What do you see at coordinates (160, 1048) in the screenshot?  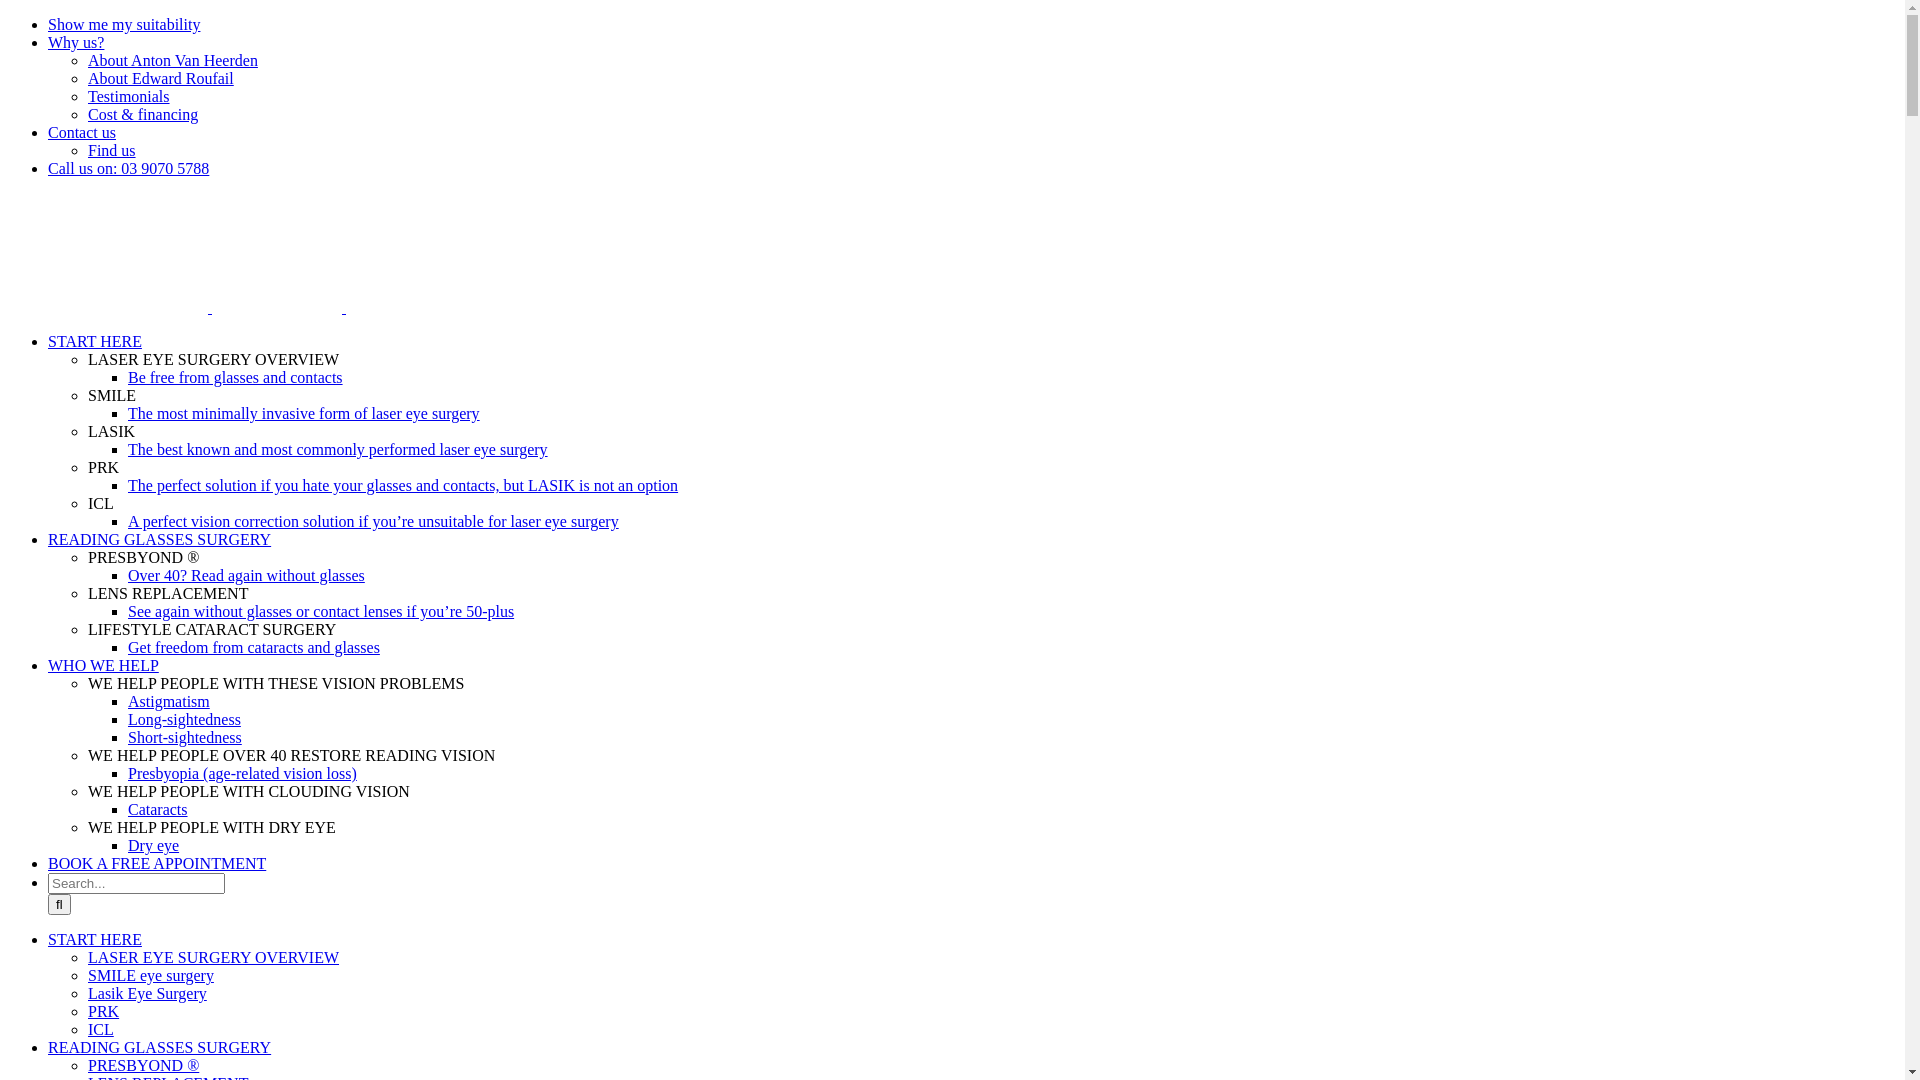 I see `READING GLASSES SURGERY` at bounding box center [160, 1048].